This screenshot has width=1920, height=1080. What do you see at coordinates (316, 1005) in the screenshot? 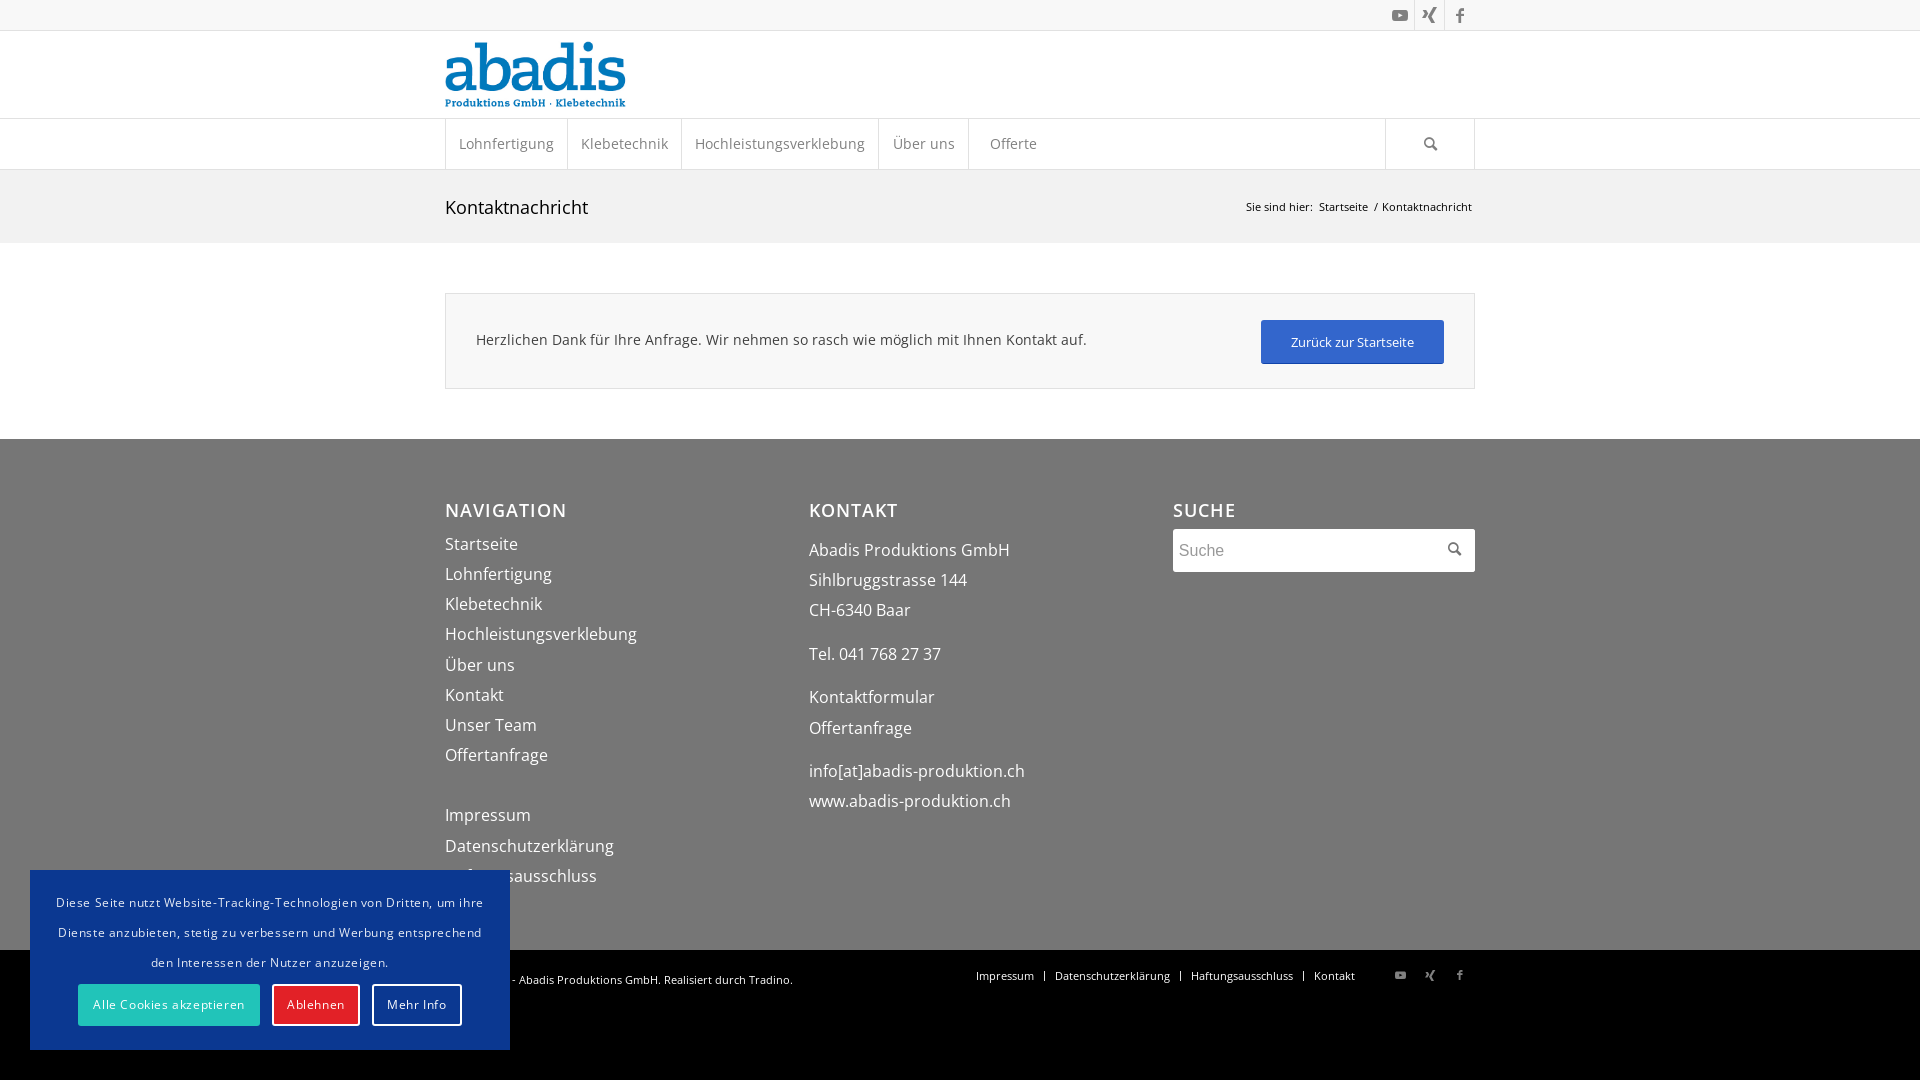
I see `Ablehnen` at bounding box center [316, 1005].